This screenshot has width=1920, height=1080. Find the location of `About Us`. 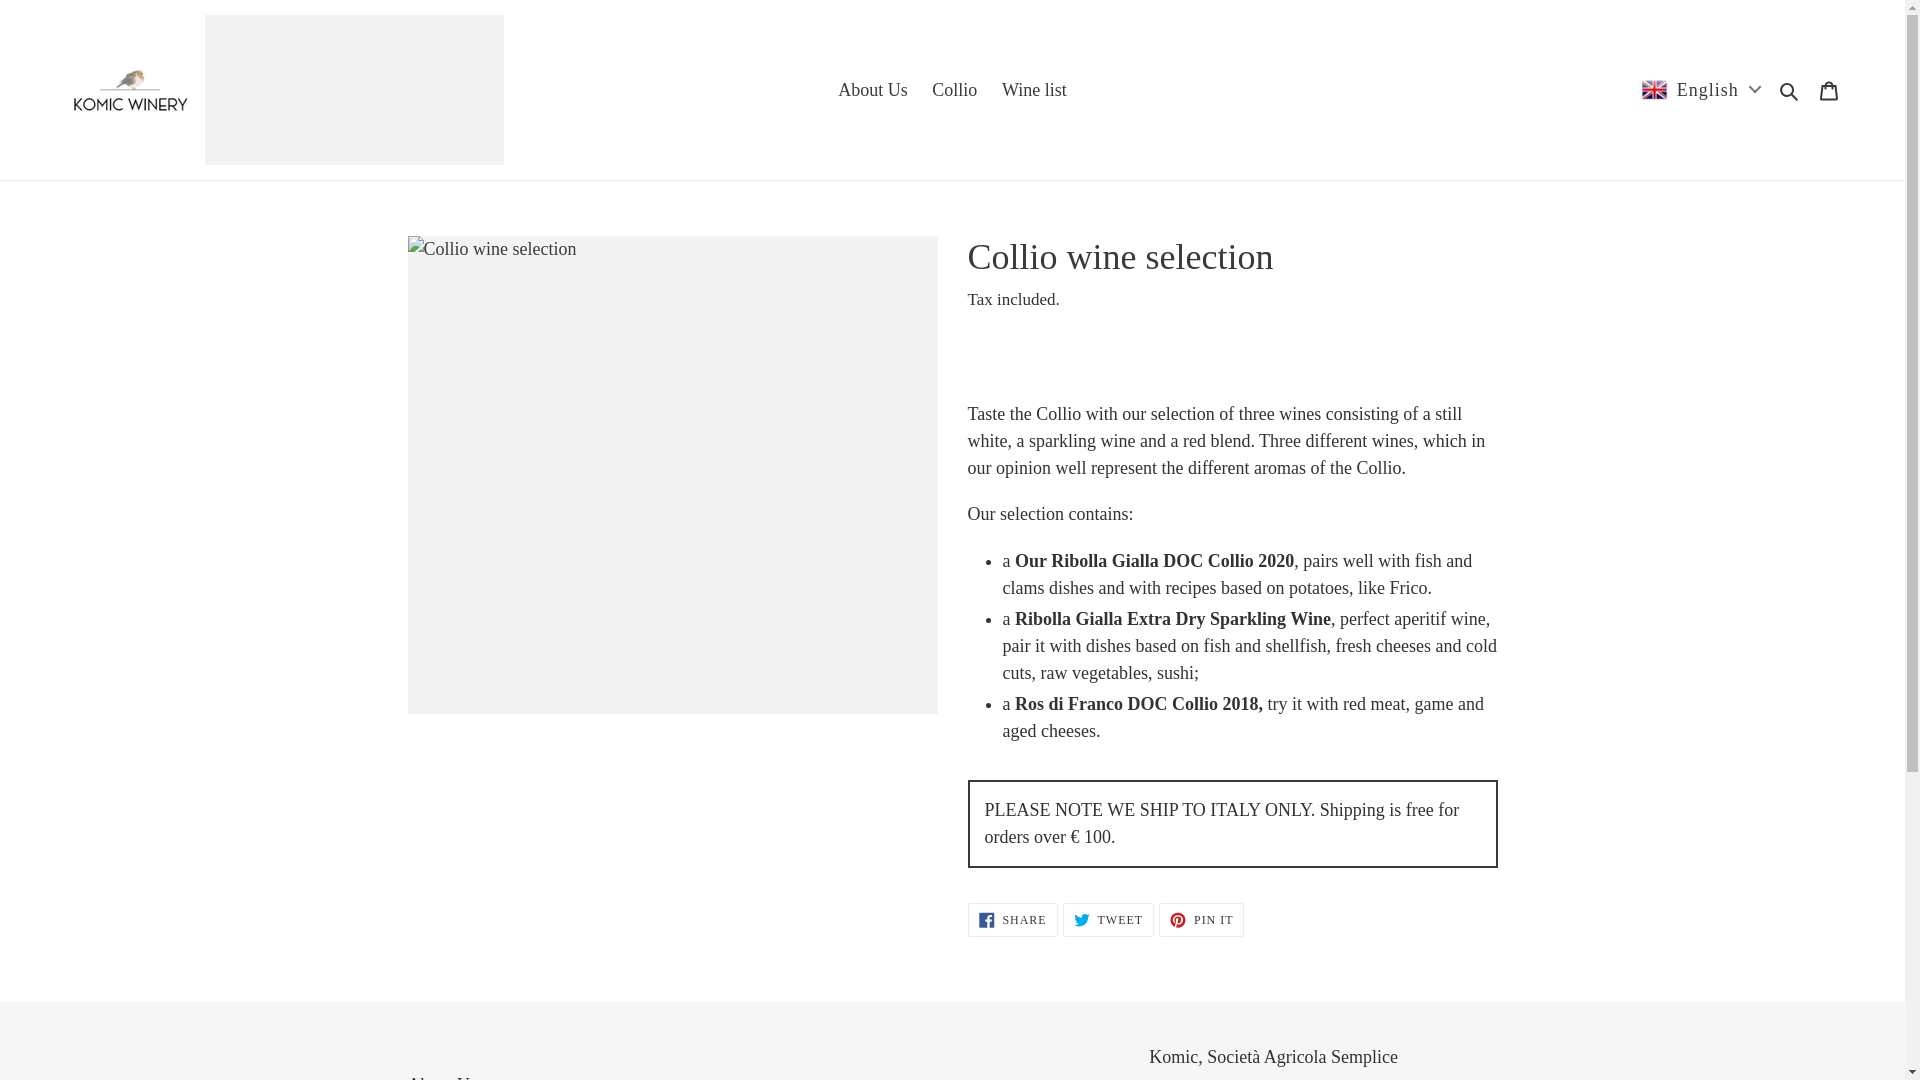

About Us is located at coordinates (1034, 90).